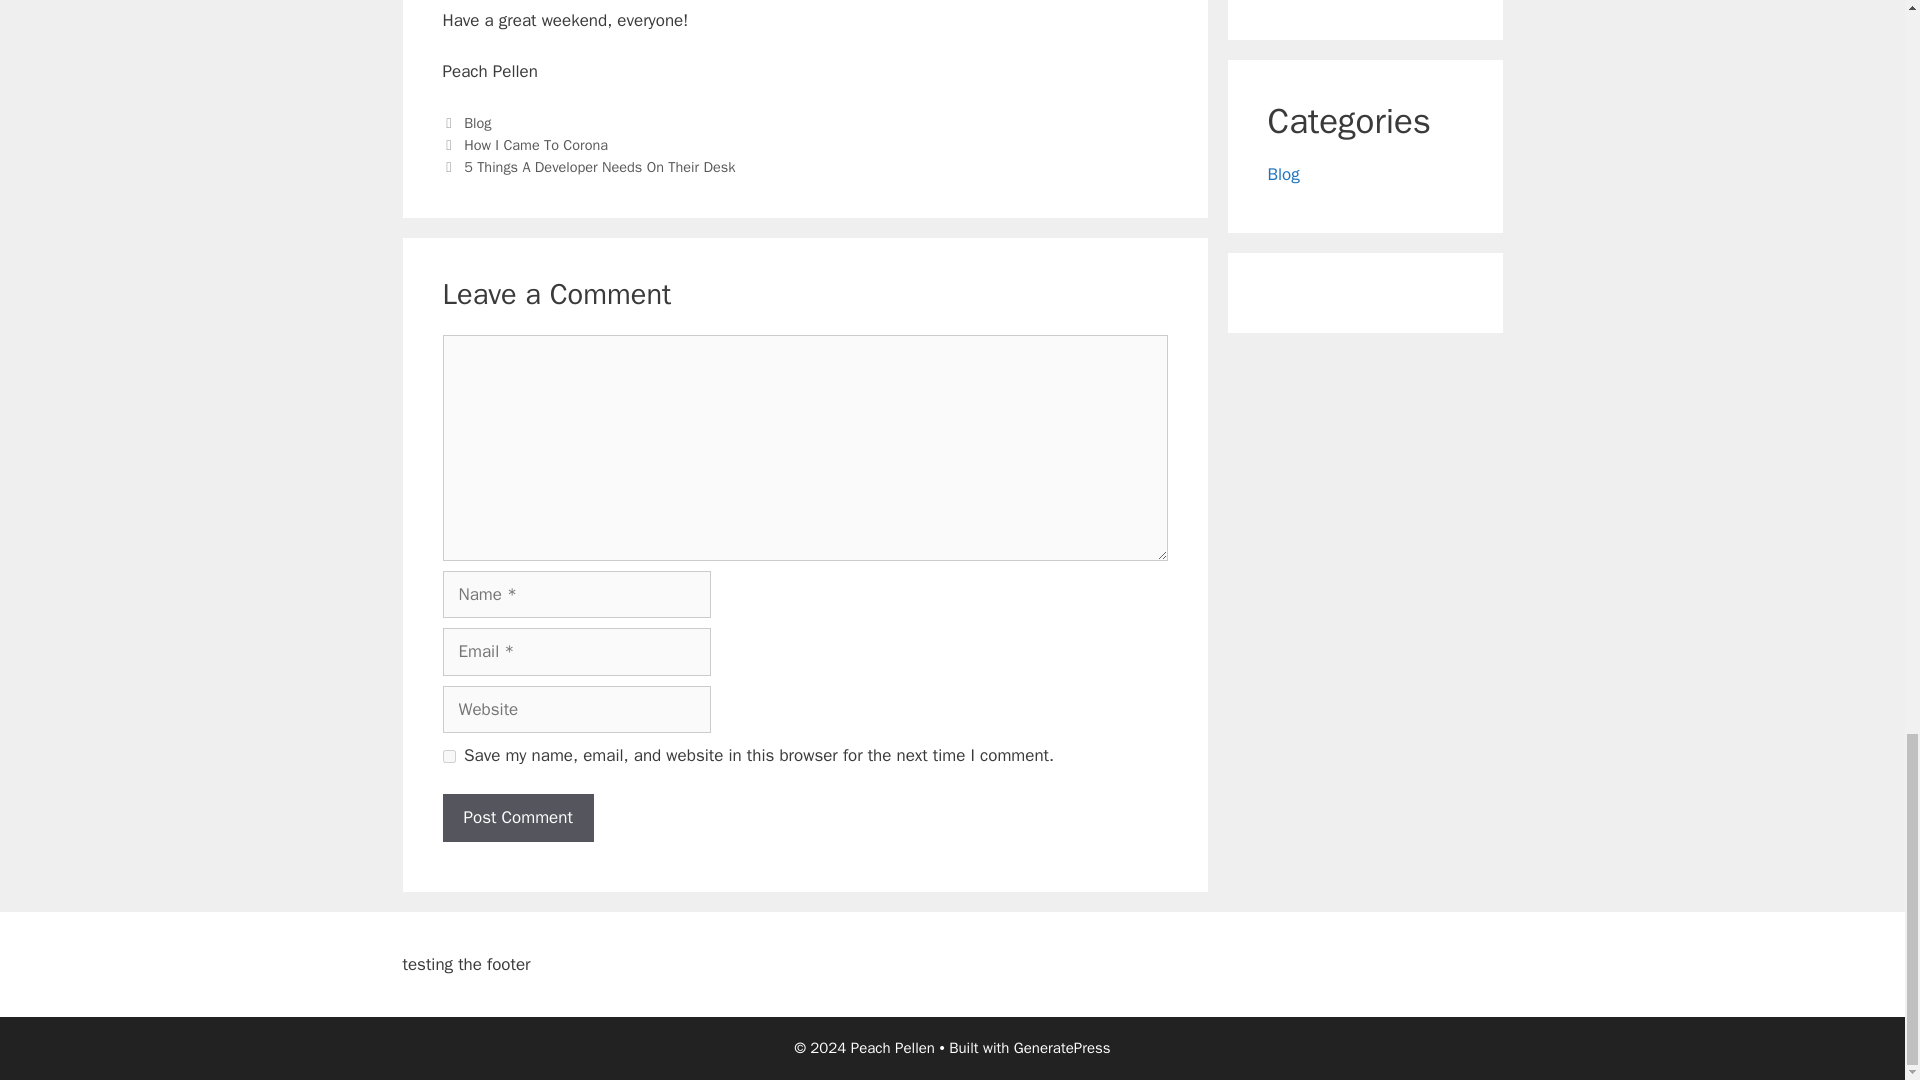 The image size is (1920, 1080). Describe the element at coordinates (536, 145) in the screenshot. I see `How I Came To Corona` at that location.